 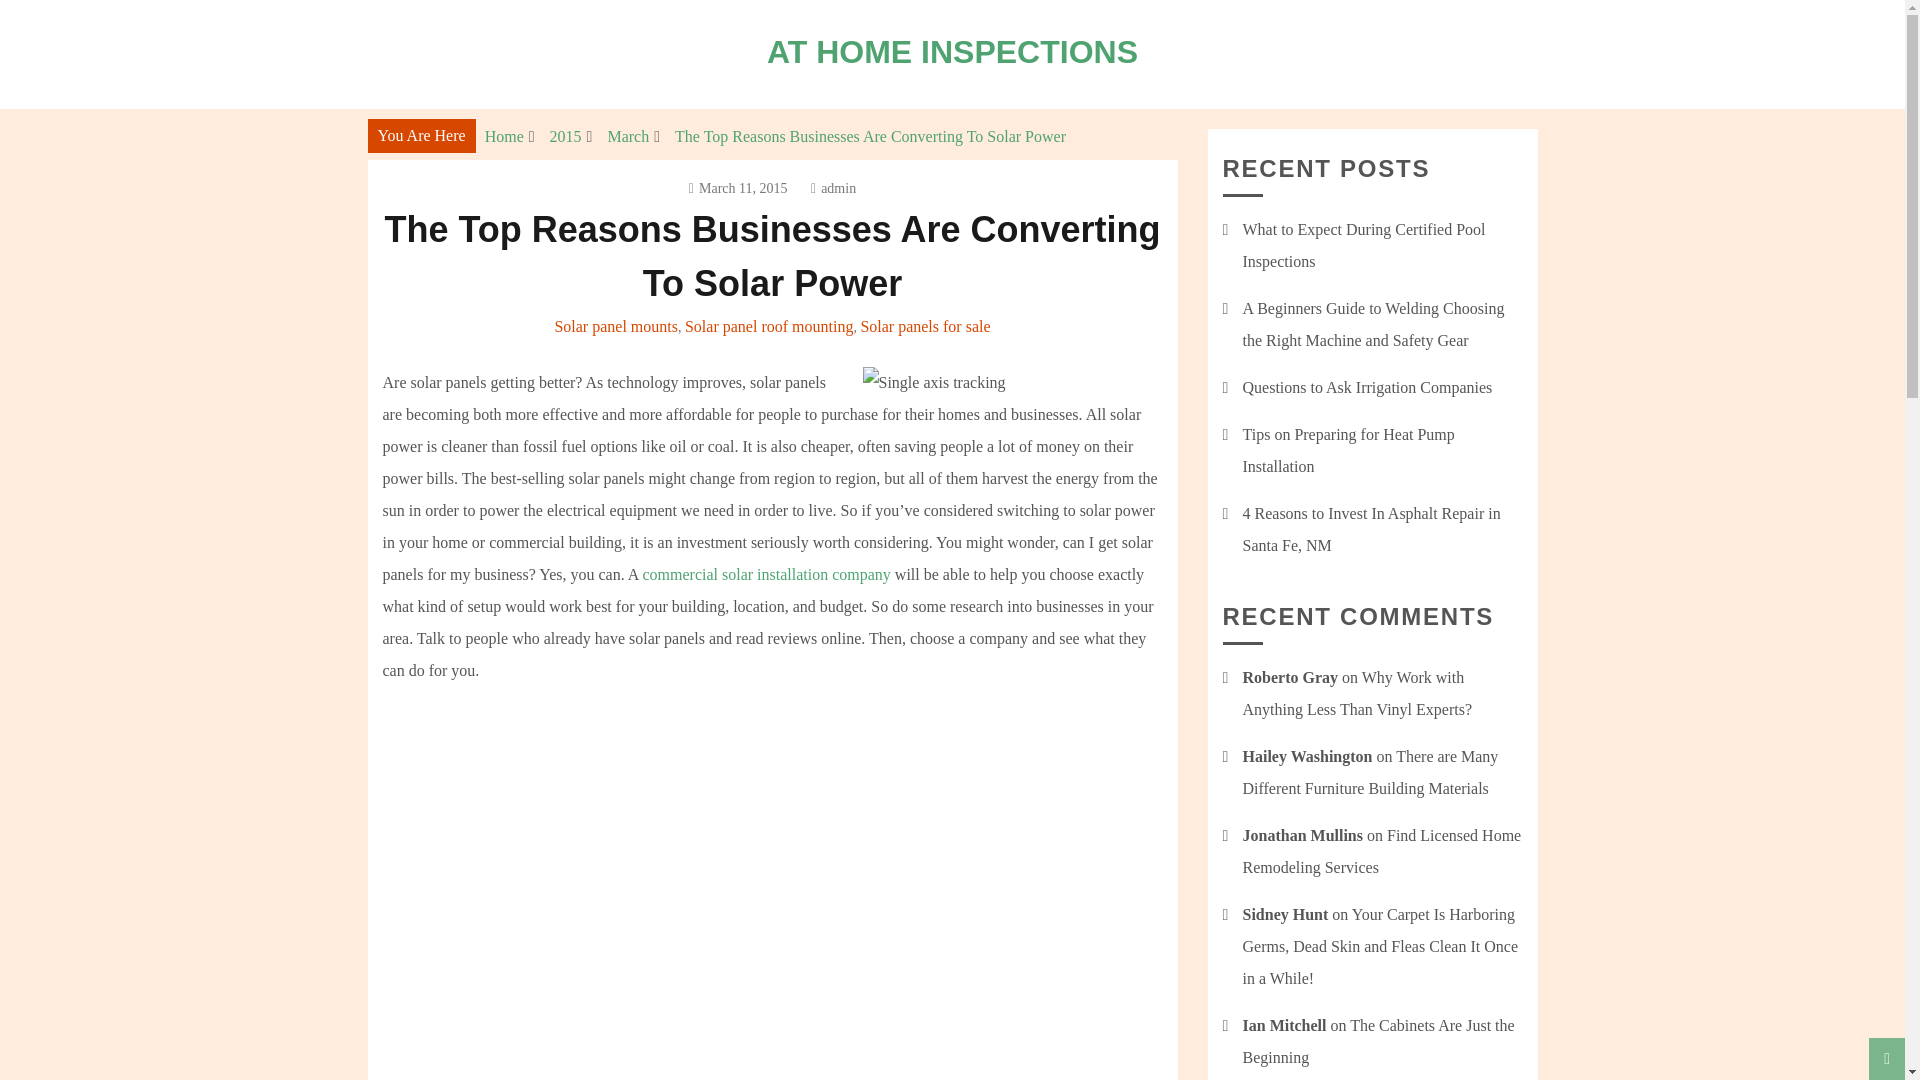 What do you see at coordinates (565, 136) in the screenshot?
I see `2015` at bounding box center [565, 136].